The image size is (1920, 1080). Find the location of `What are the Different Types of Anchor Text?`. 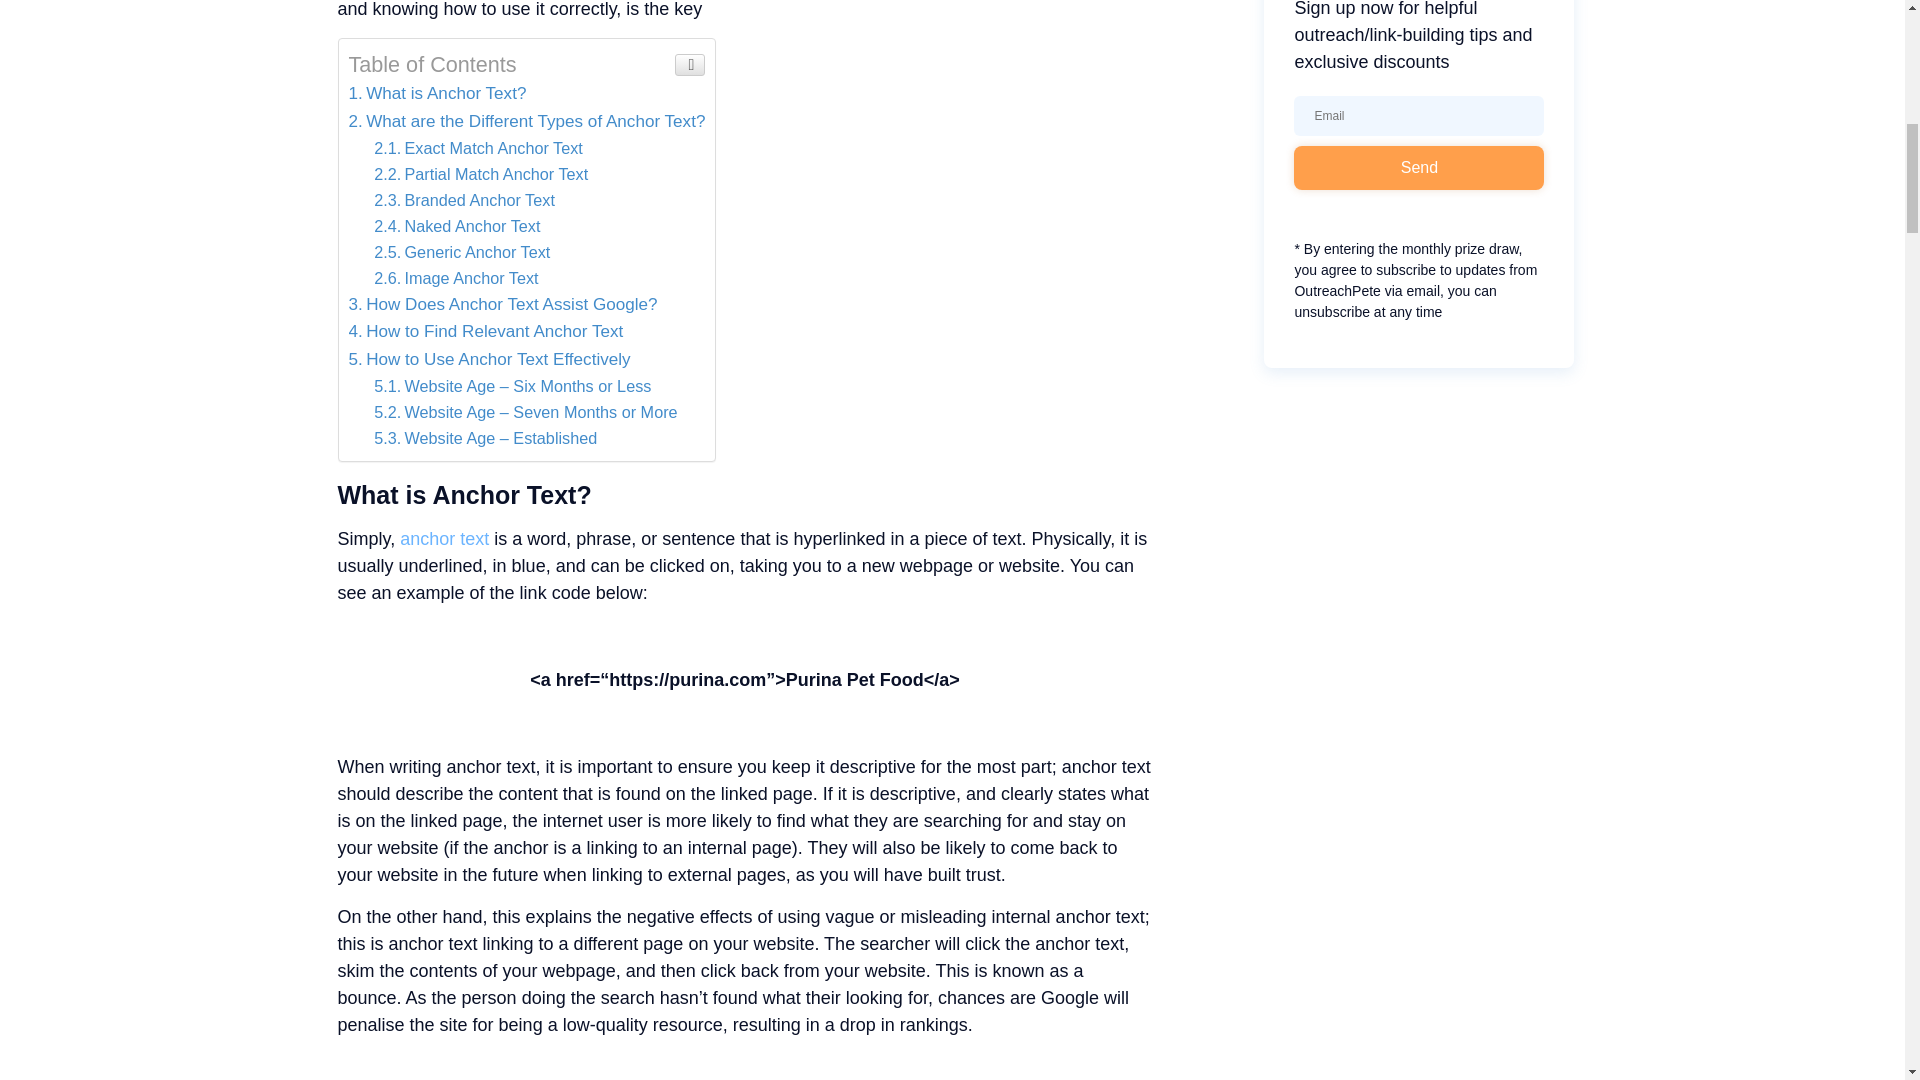

What are the Different Types of Anchor Text? is located at coordinates (526, 121).